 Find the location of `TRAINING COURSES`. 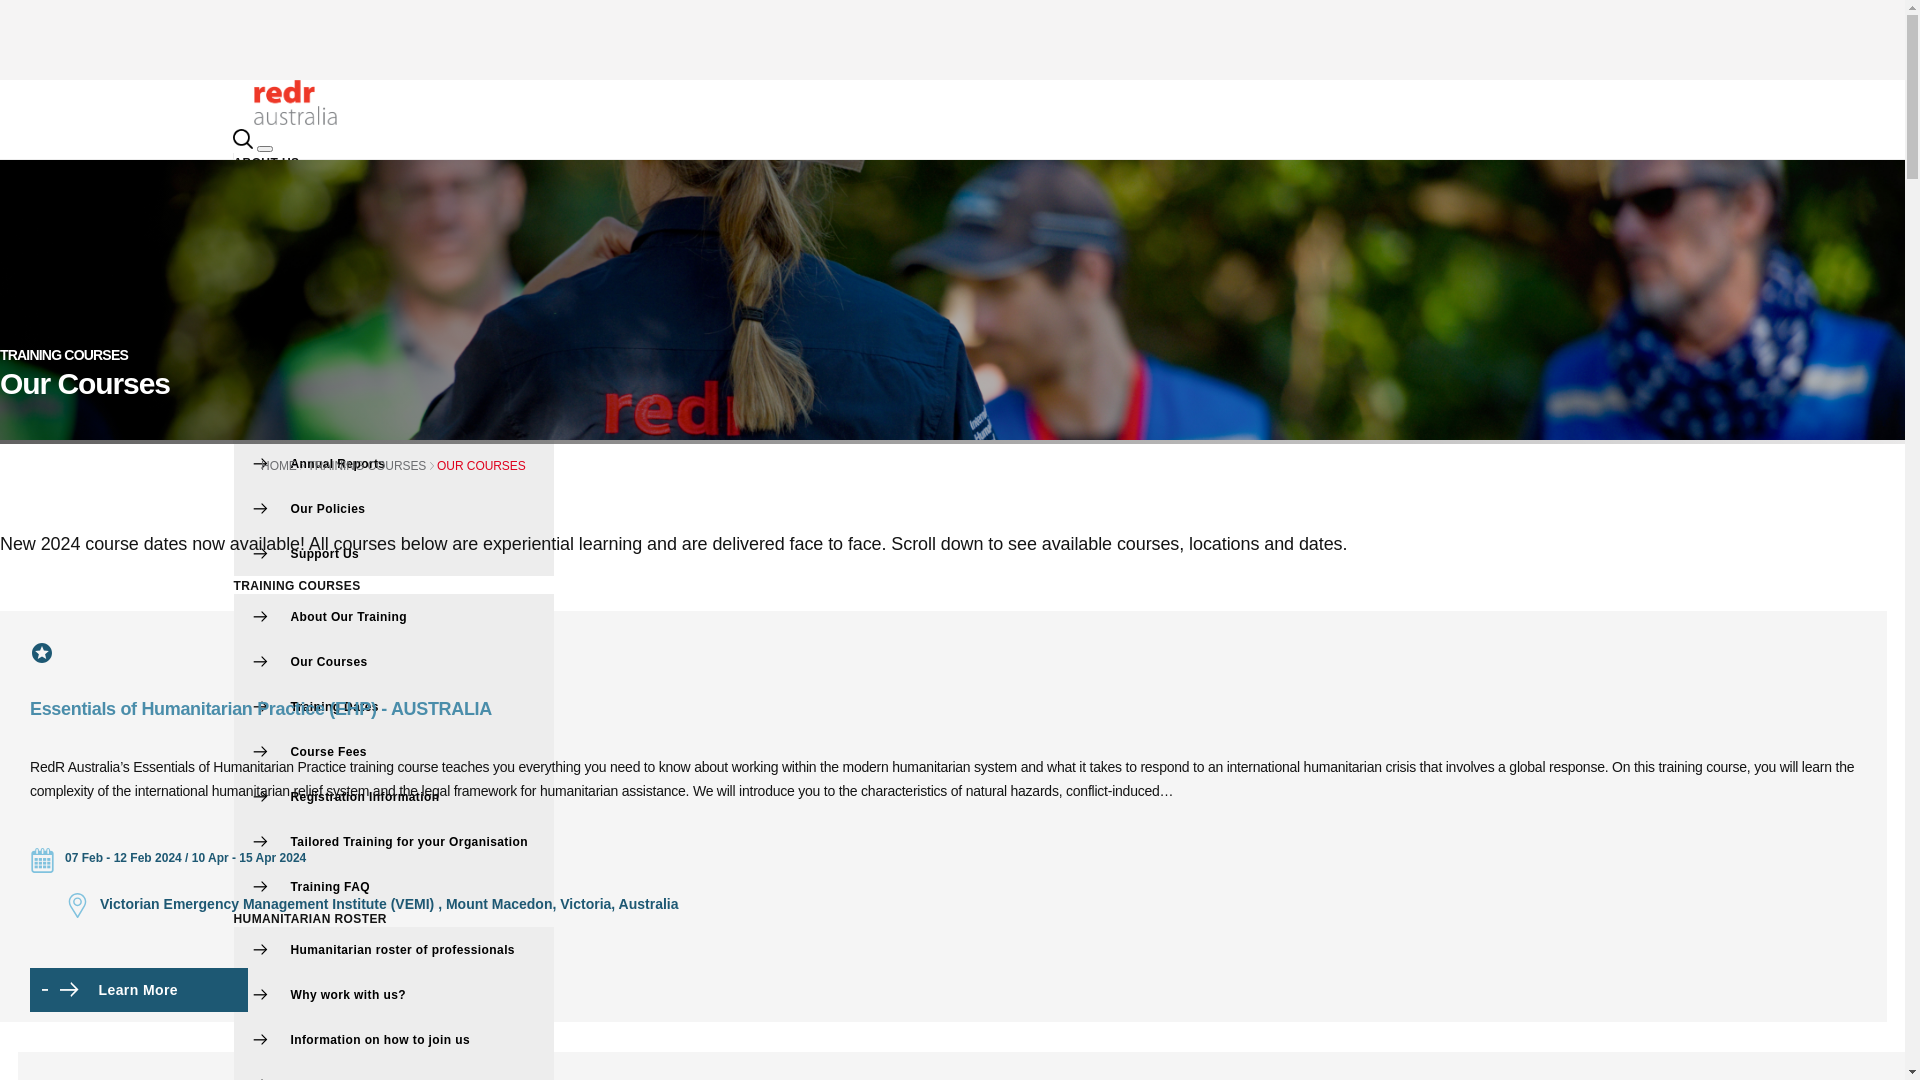

TRAINING COURSES is located at coordinates (366, 466).